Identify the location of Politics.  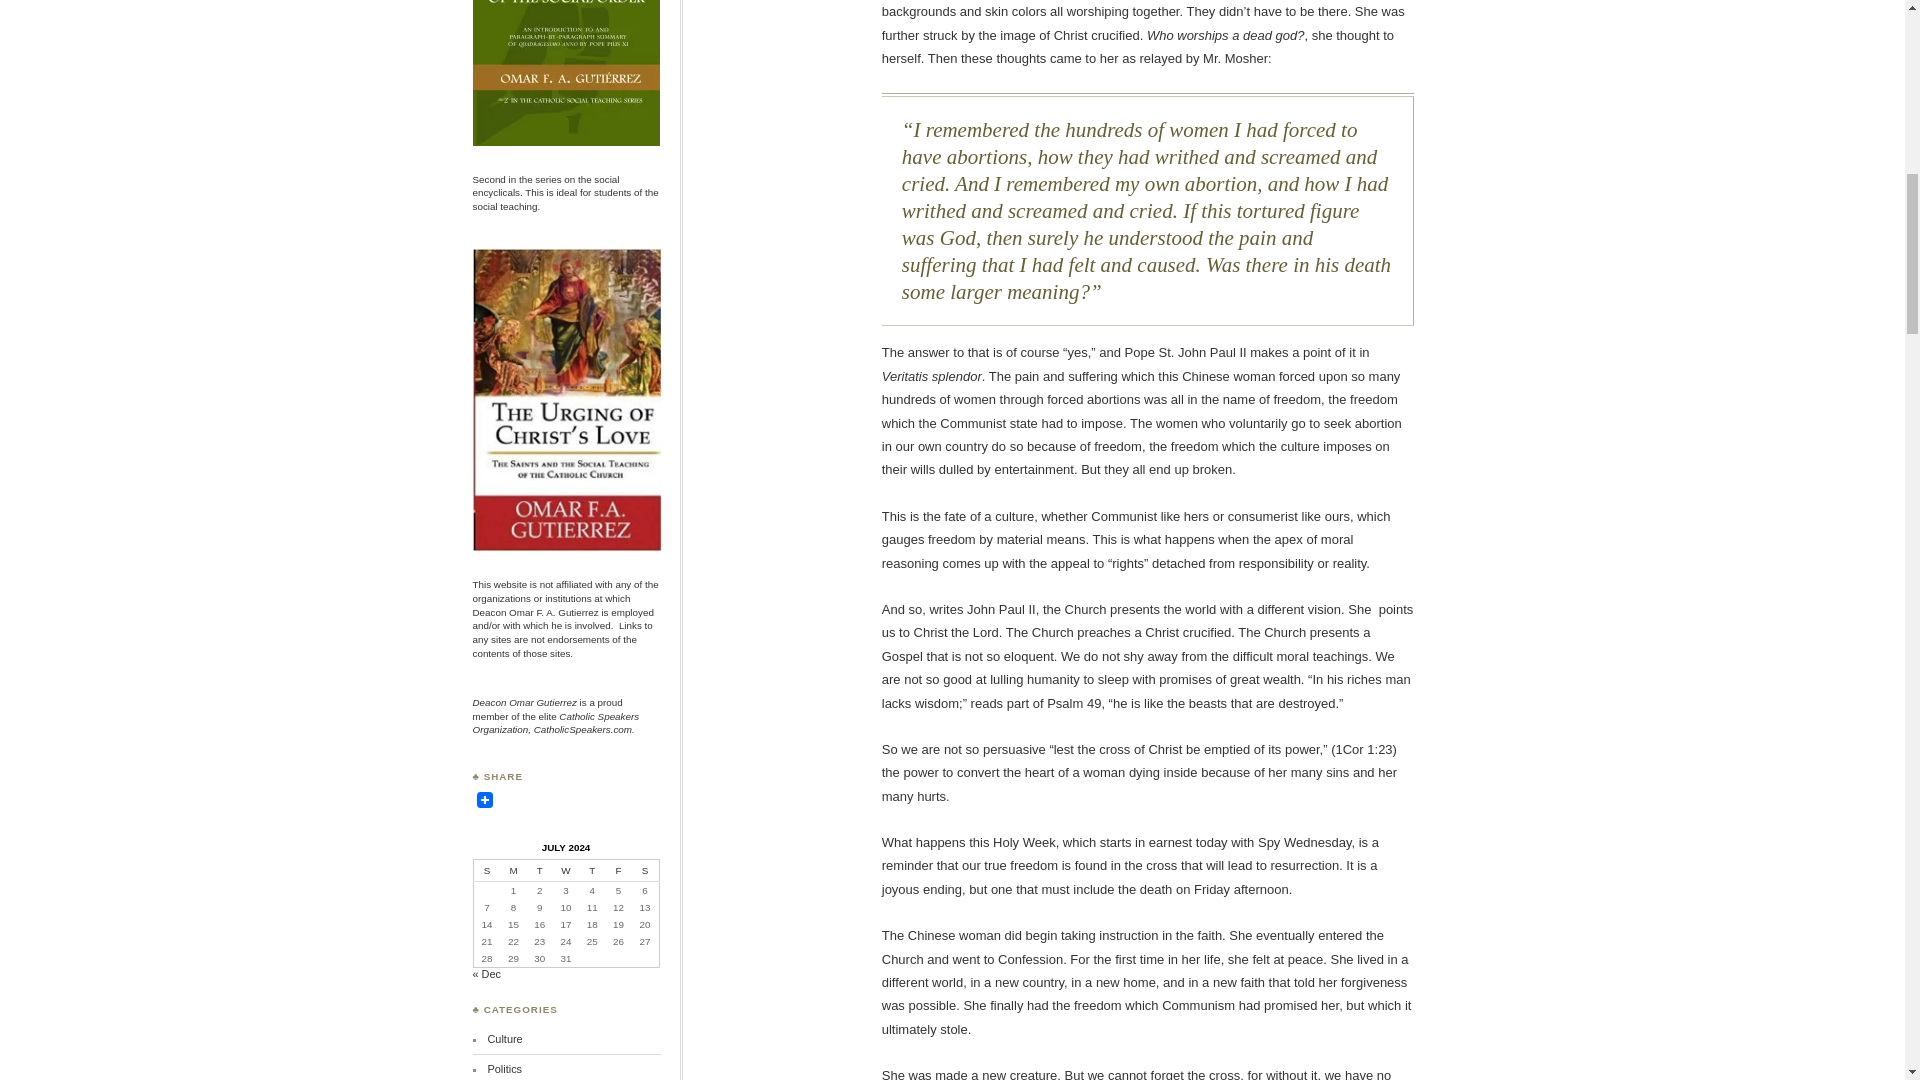
(504, 1068).